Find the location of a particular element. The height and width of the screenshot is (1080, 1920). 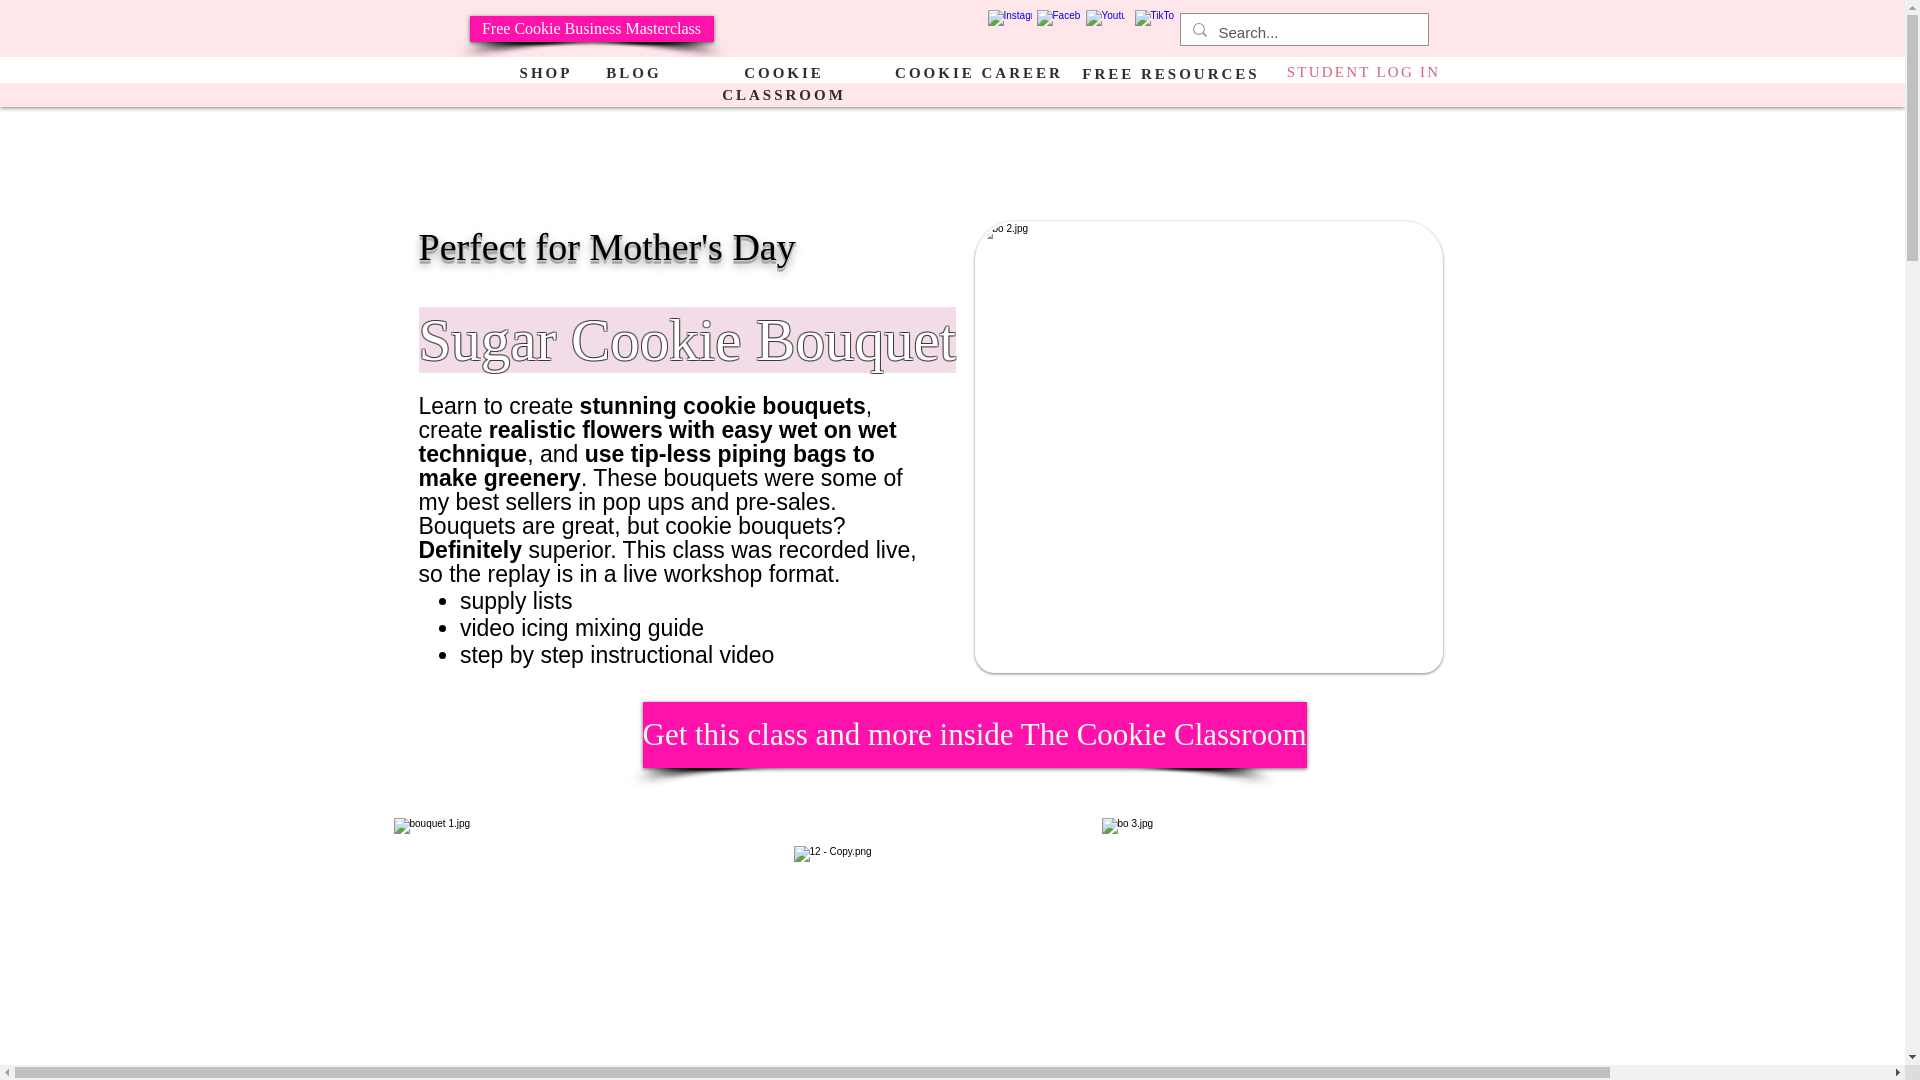

COOKIE CLASSROOM is located at coordinates (784, 82).